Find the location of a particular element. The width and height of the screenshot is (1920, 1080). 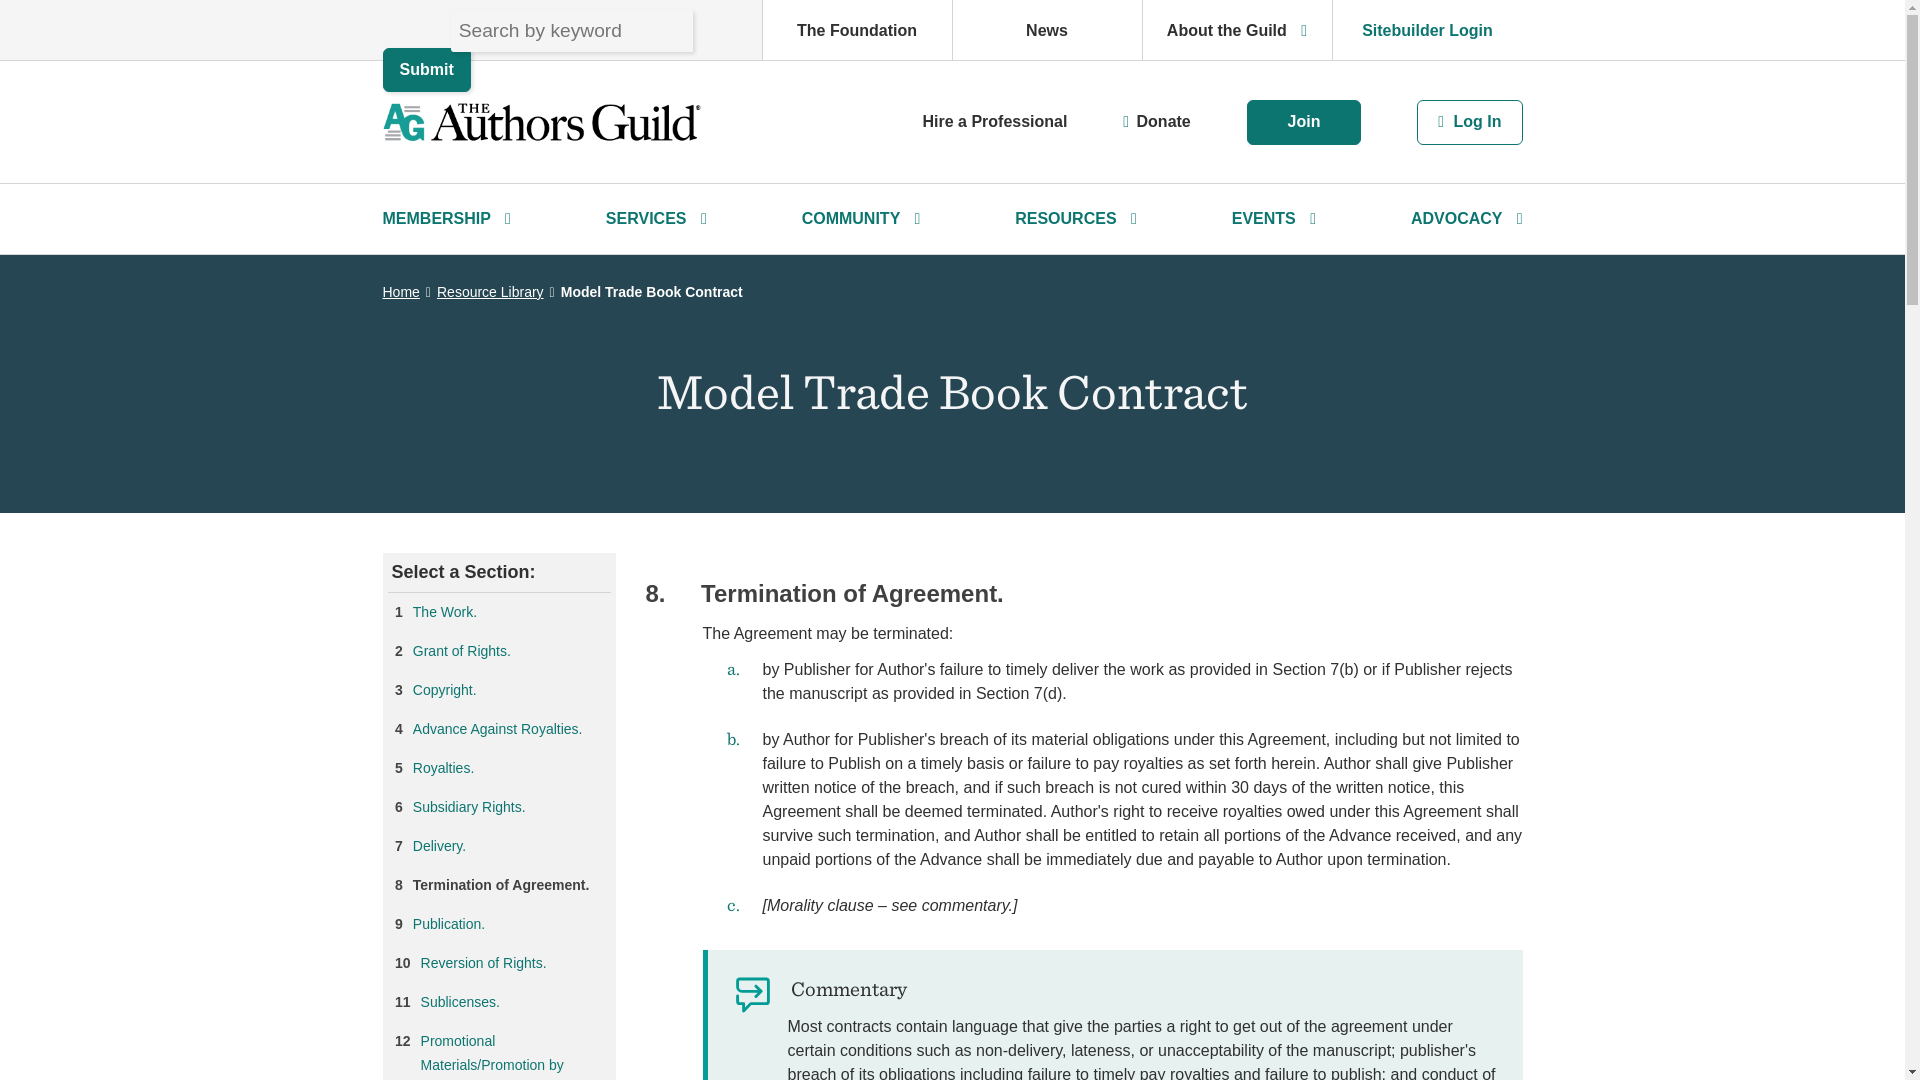

News is located at coordinates (1046, 30).